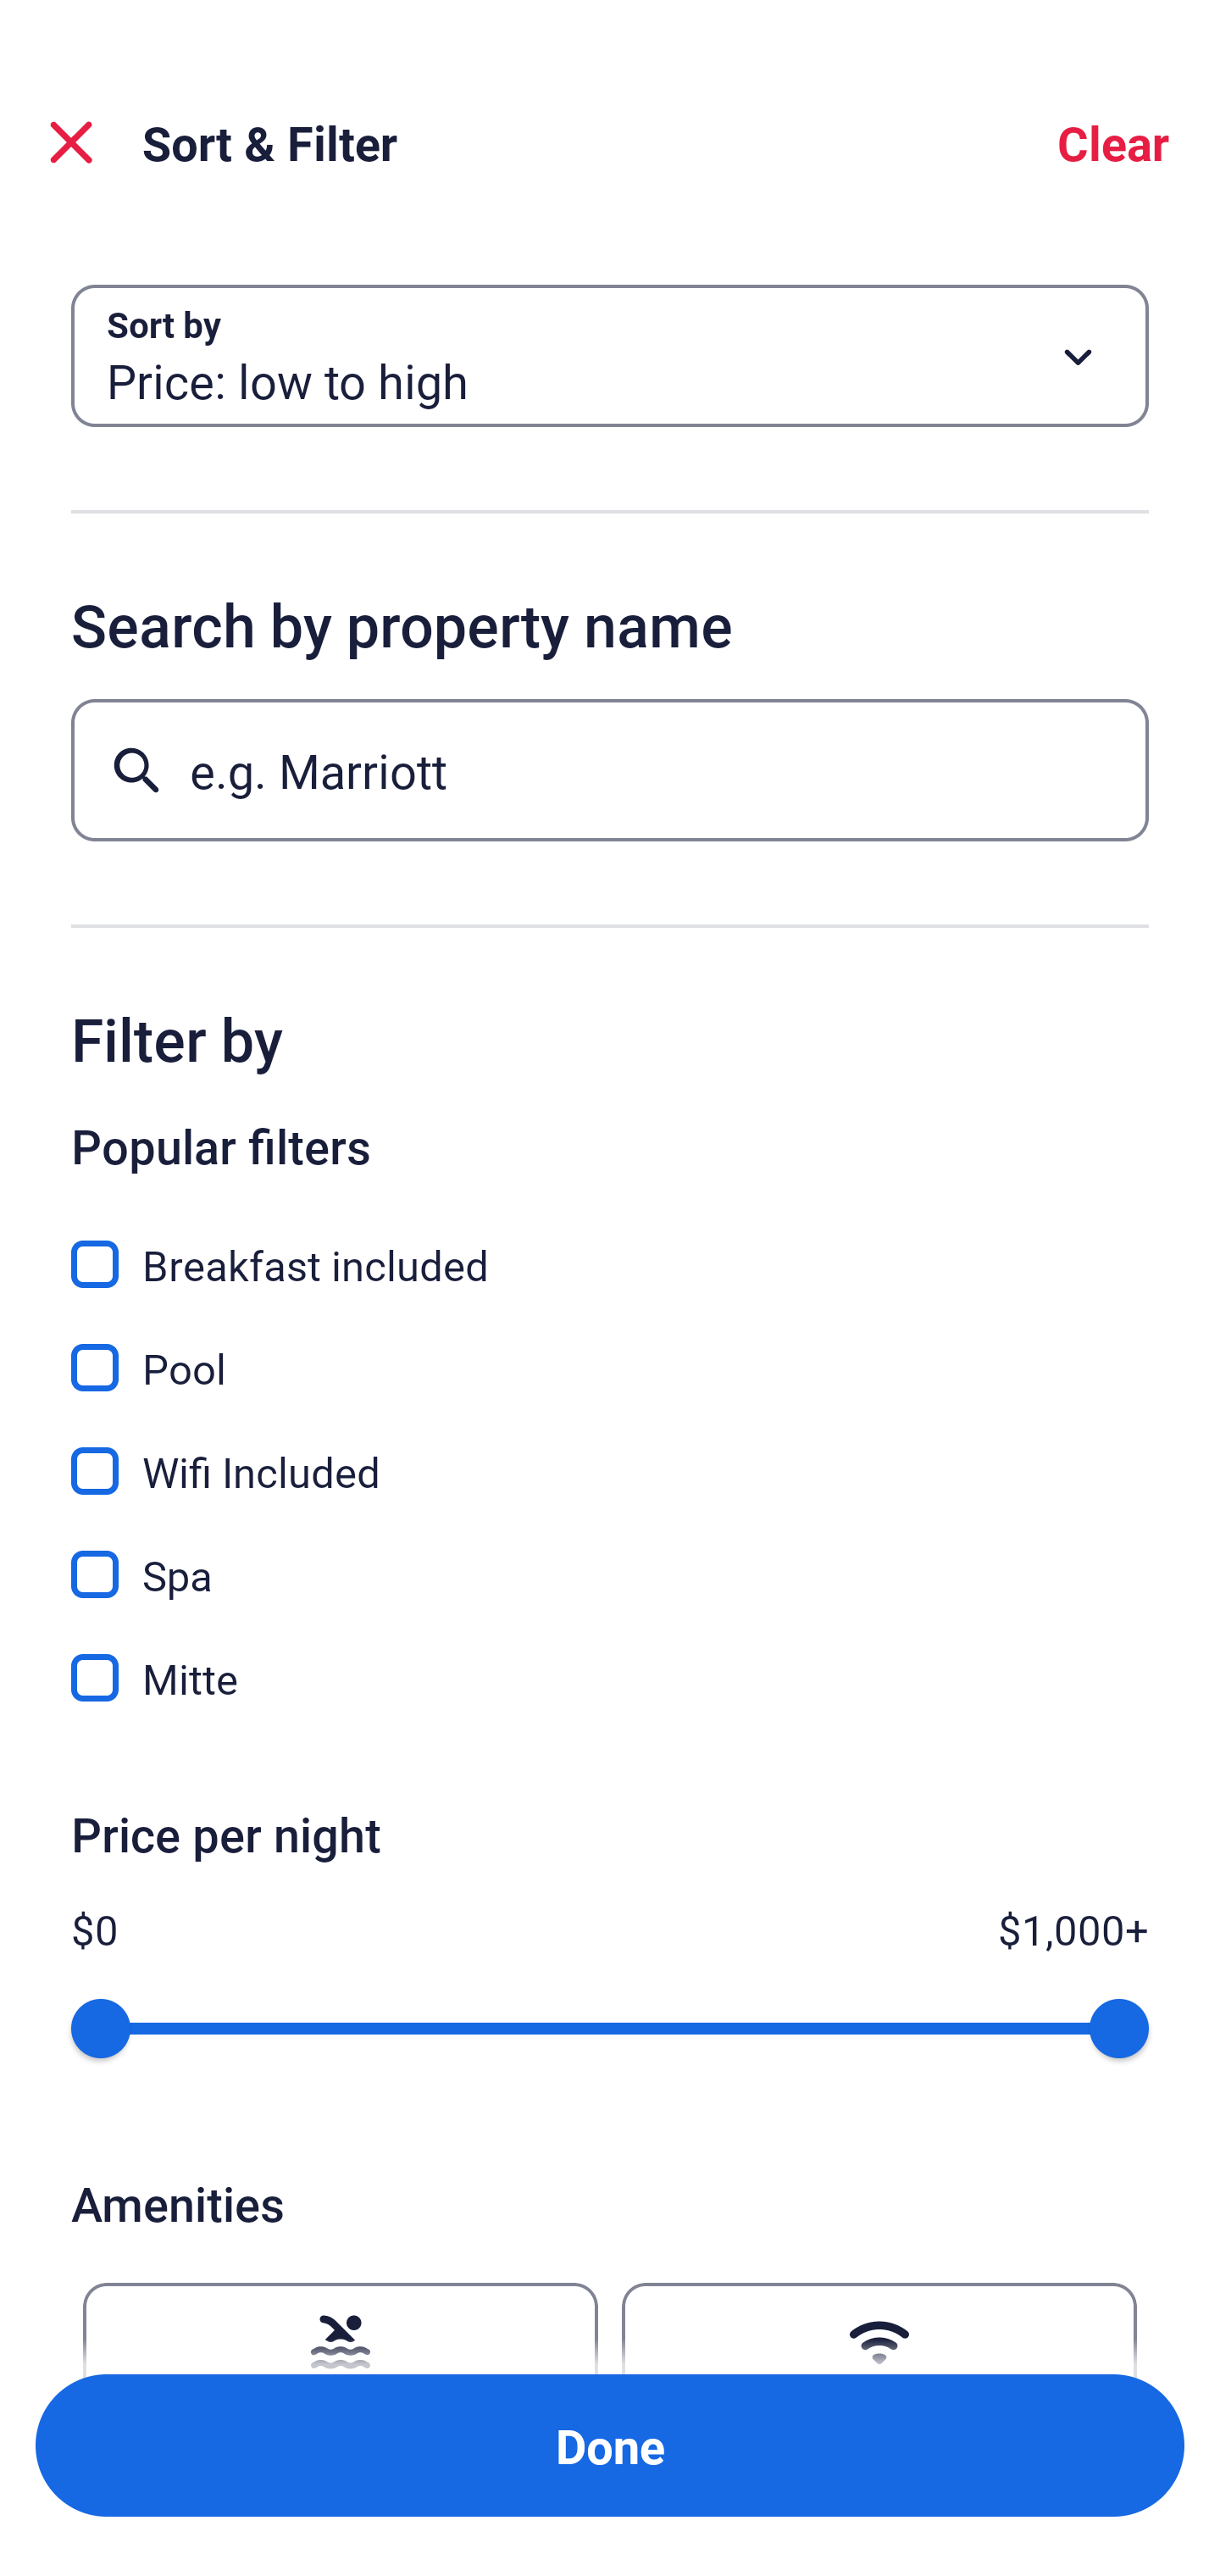 The height and width of the screenshot is (2576, 1220). Describe the element at coordinates (610, 1452) in the screenshot. I see `Wifi Included, Wifi Included` at that location.